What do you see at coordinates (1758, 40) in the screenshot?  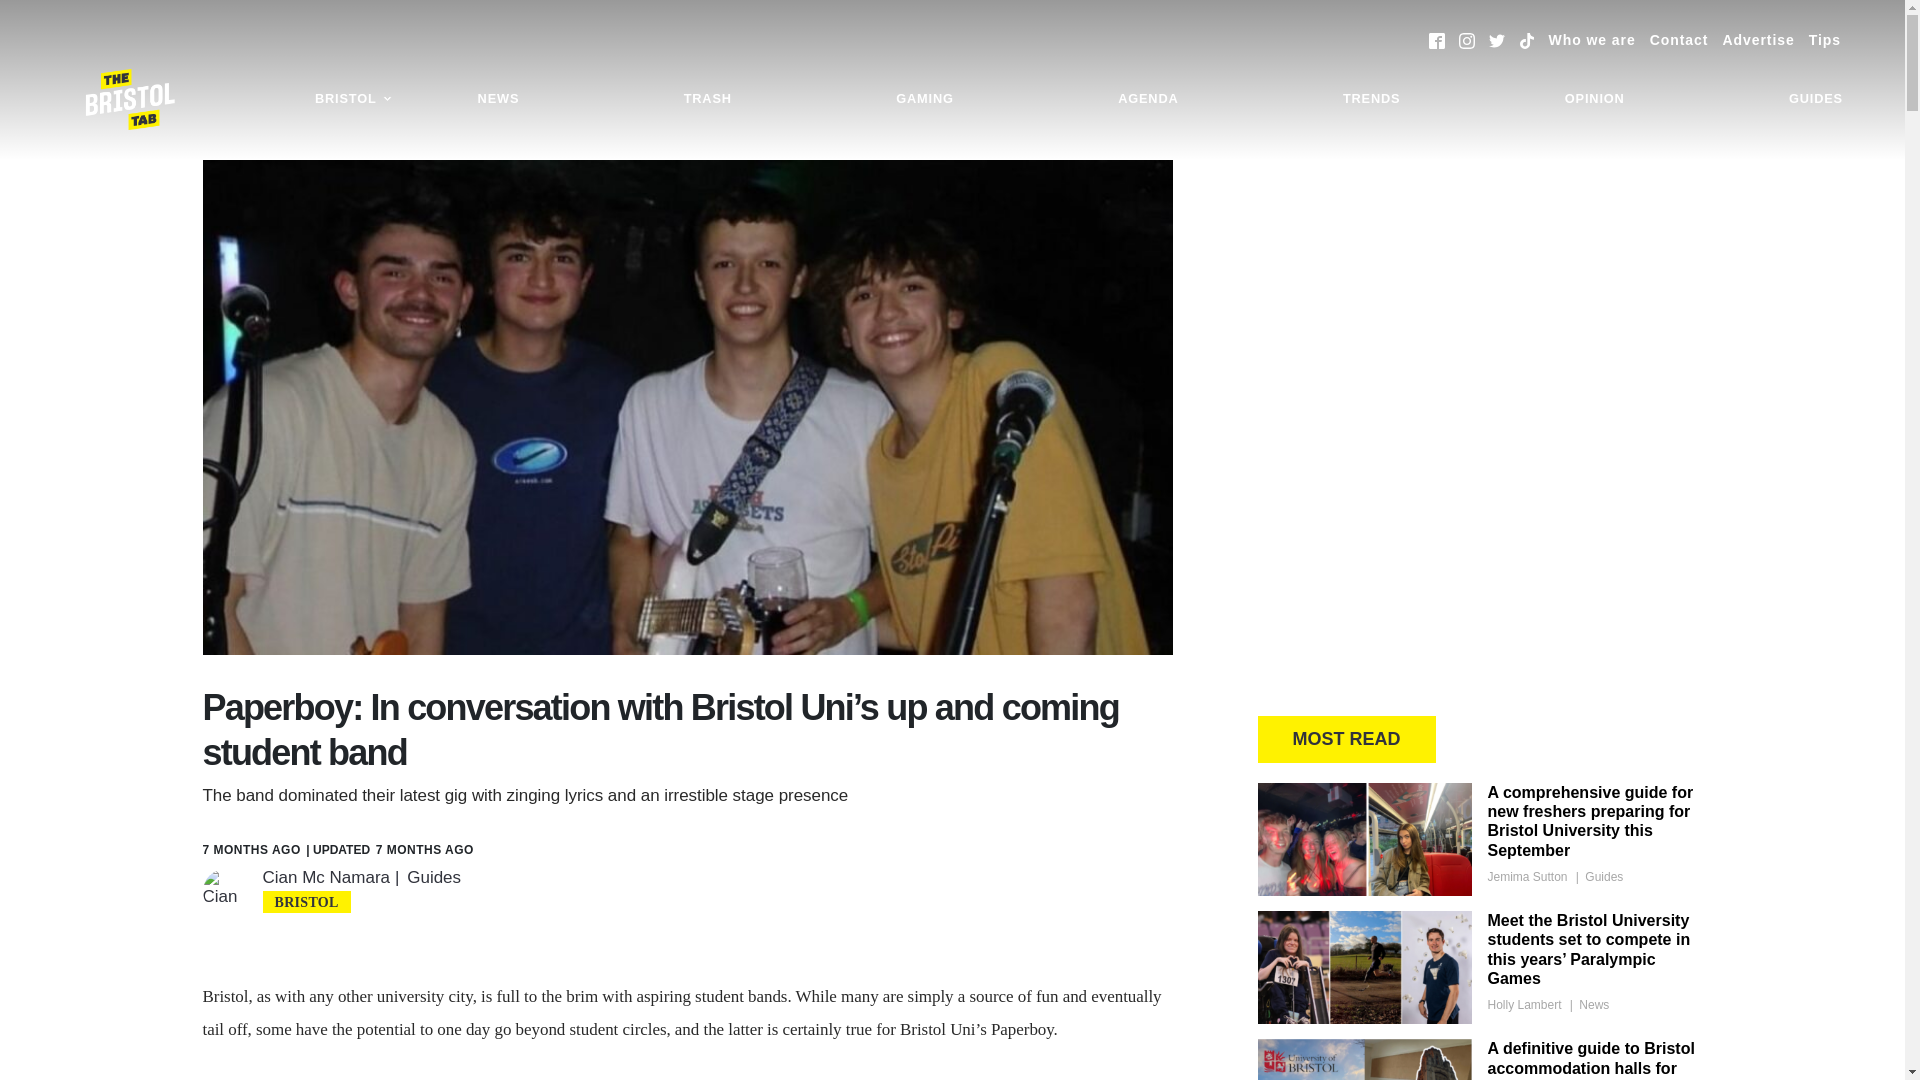 I see `Advertise` at bounding box center [1758, 40].